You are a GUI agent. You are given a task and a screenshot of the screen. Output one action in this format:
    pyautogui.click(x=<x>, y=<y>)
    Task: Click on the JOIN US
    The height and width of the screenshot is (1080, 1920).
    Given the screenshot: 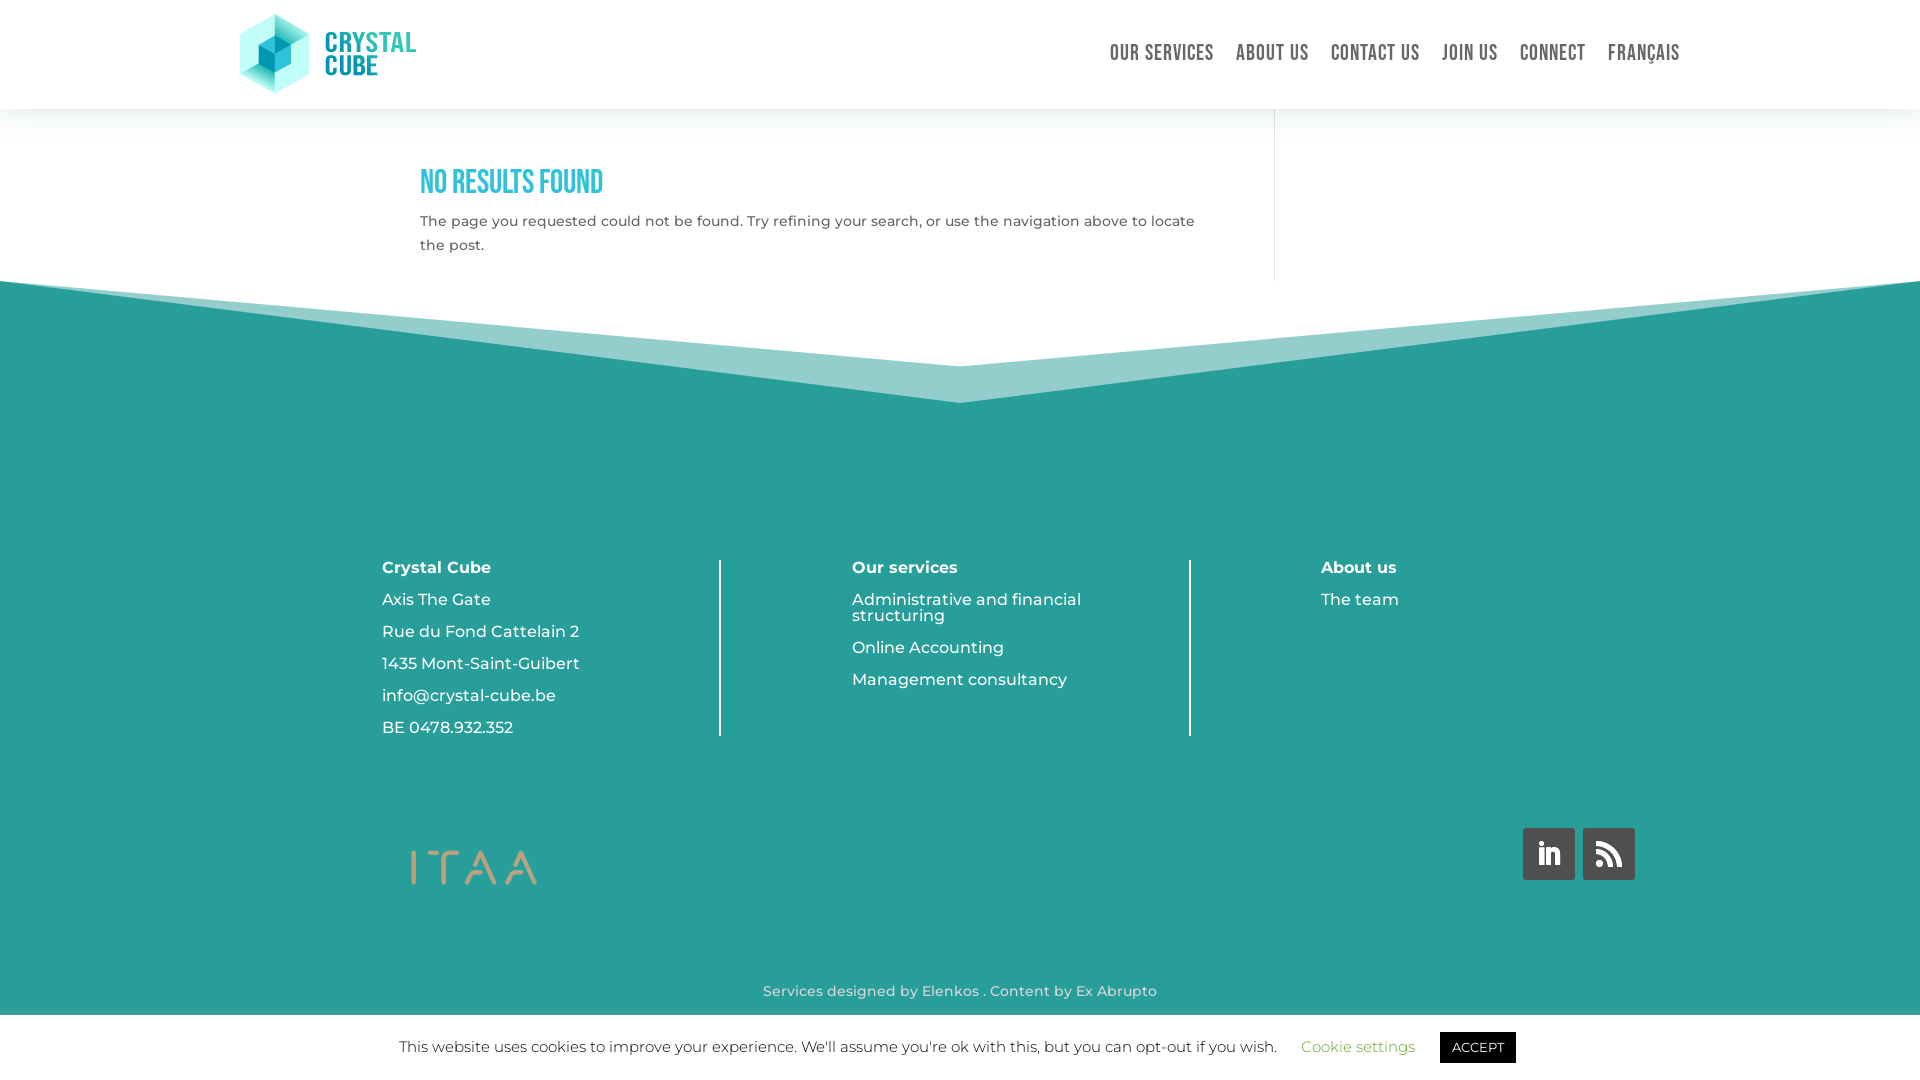 What is the action you would take?
    pyautogui.click(x=1470, y=54)
    